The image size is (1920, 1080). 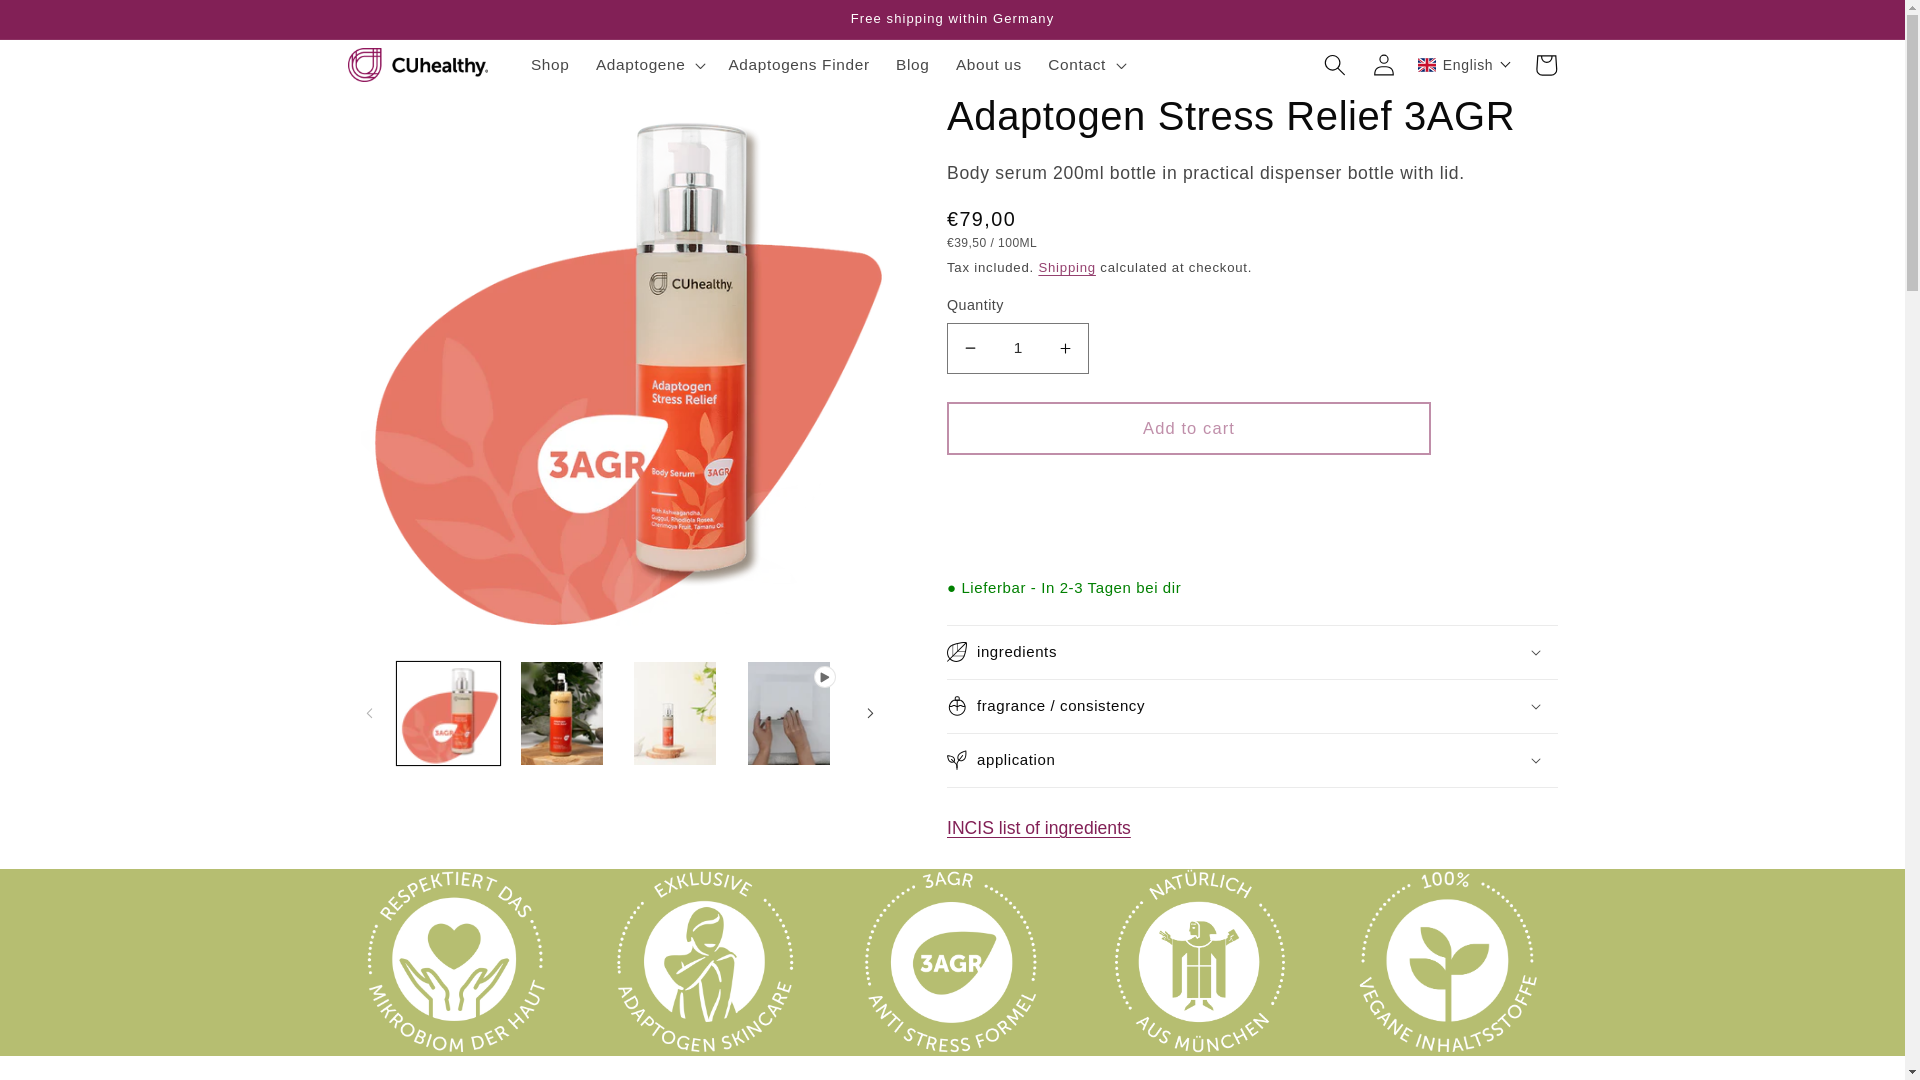 What do you see at coordinates (1017, 348) in the screenshot?
I see `1` at bounding box center [1017, 348].